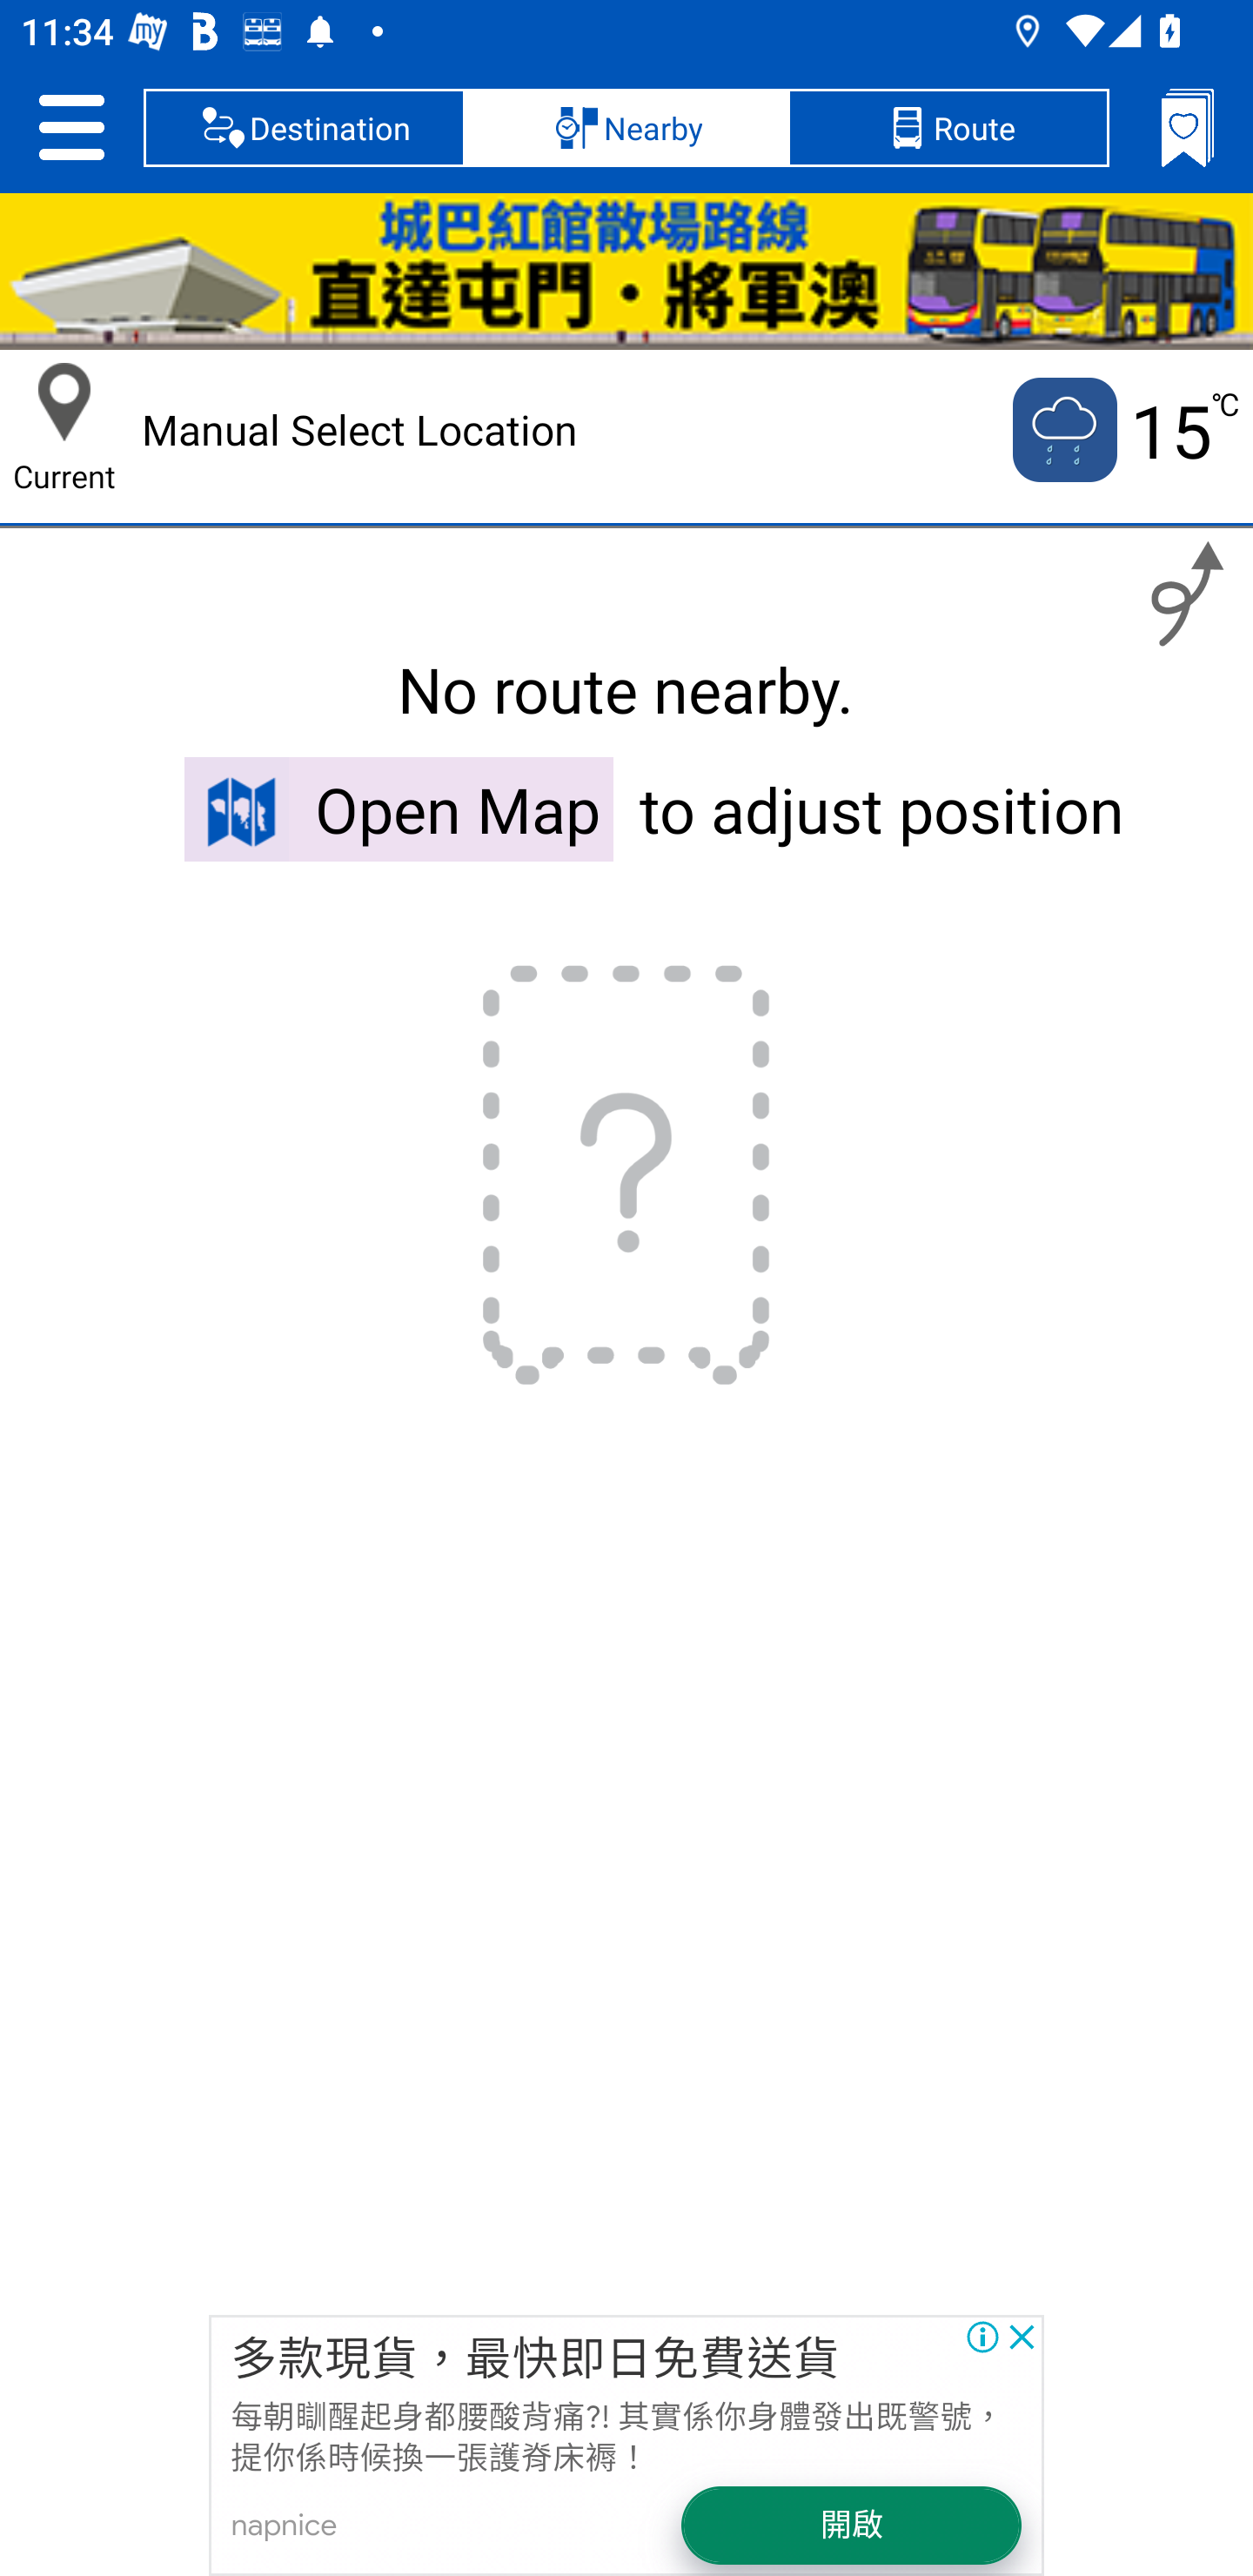 Image resolution: width=1253 pixels, height=2576 pixels. Describe the element at coordinates (626, 127) in the screenshot. I see `Nearby, selected` at that location.